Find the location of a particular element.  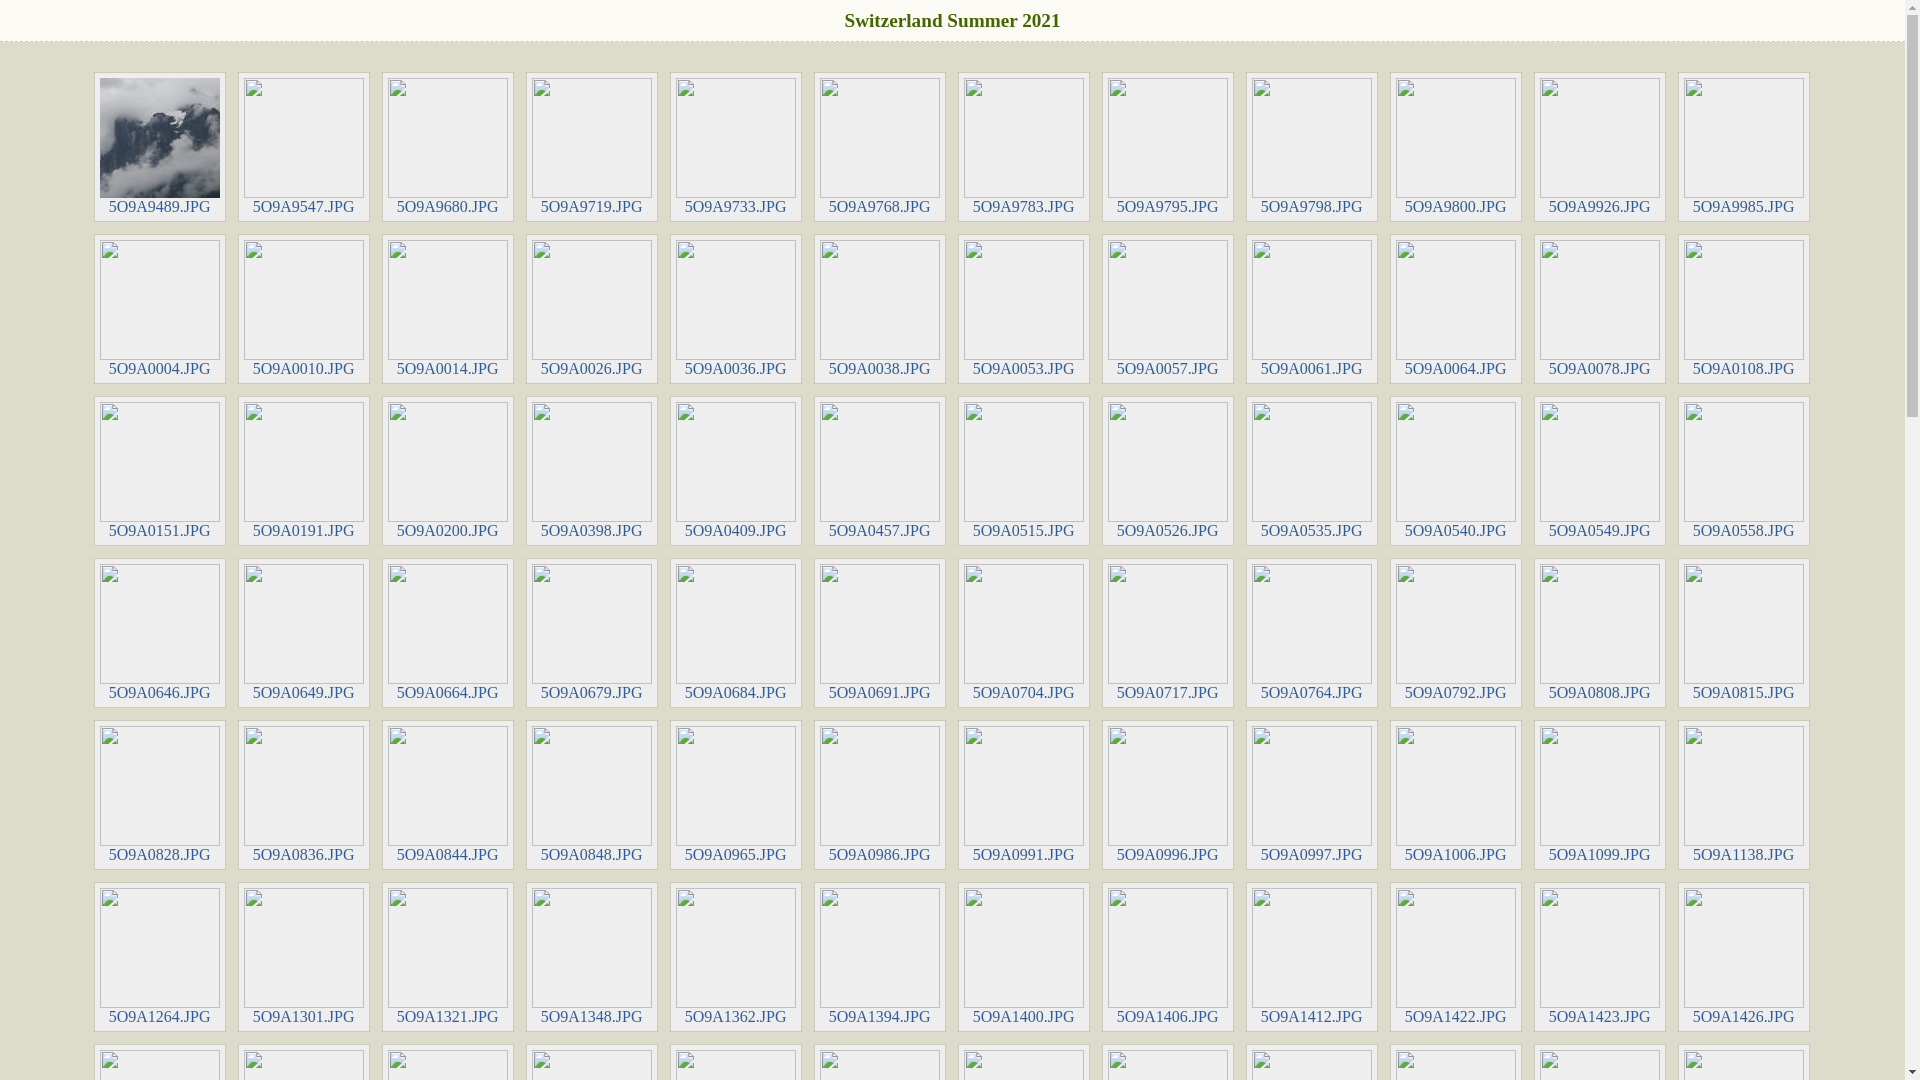

5O9A0078.JPG is located at coordinates (1600, 309).